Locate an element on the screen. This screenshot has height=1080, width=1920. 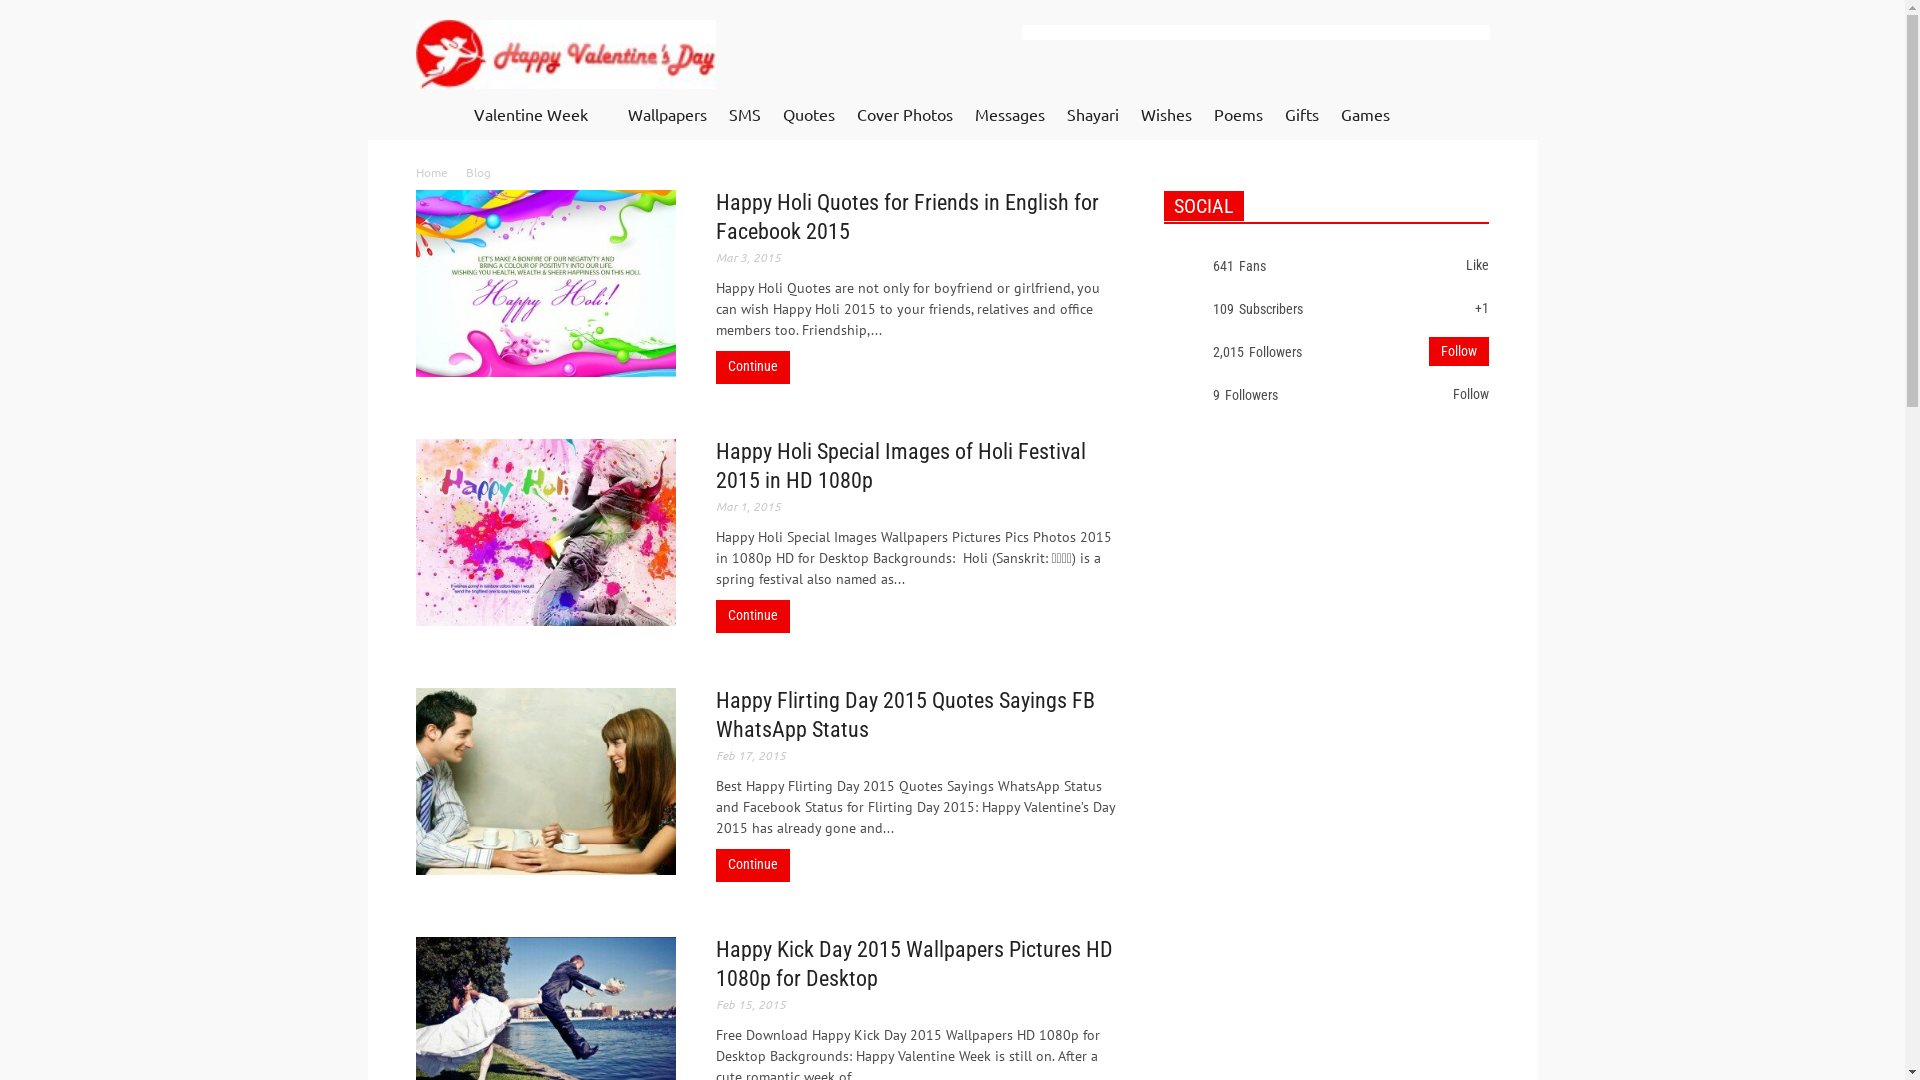
Follow is located at coordinates (1459, 352).